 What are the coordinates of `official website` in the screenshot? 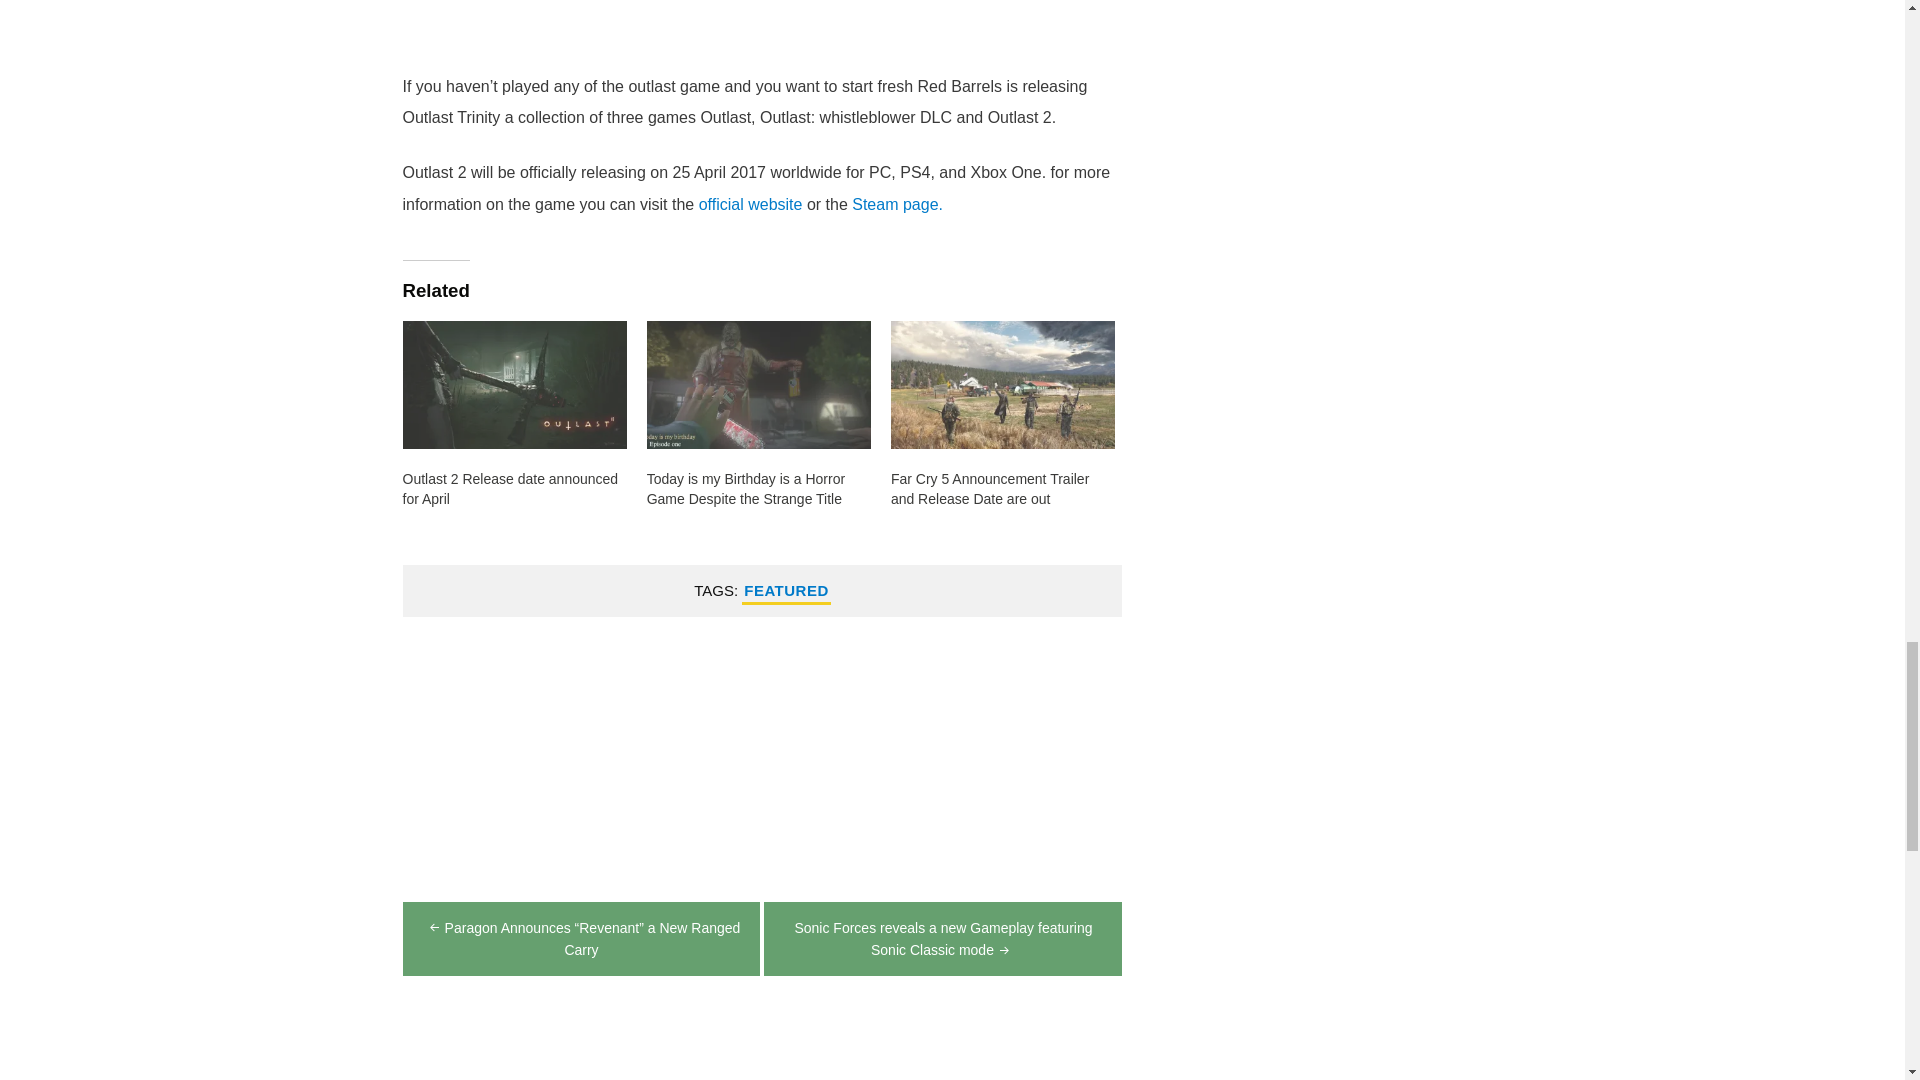 It's located at (750, 204).